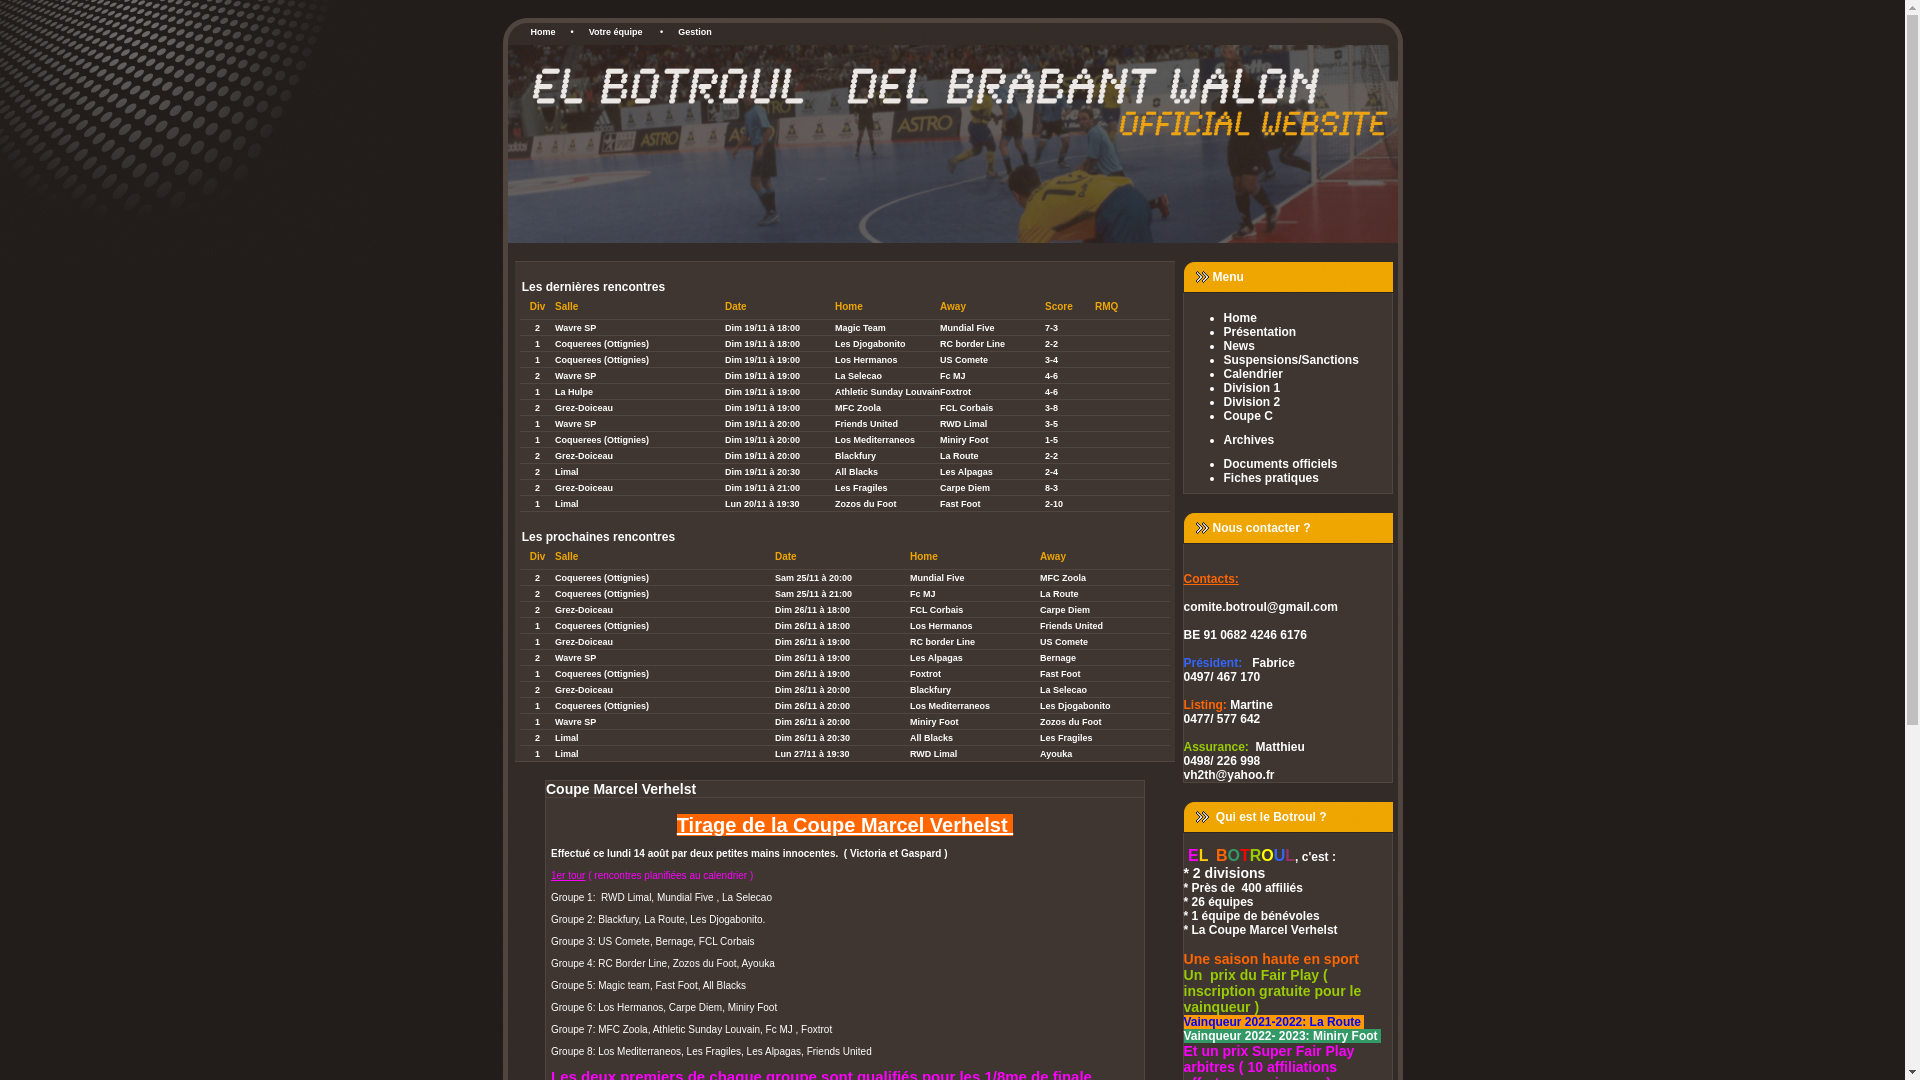  I want to click on Suspensions/Sanctions, so click(1308, 360).